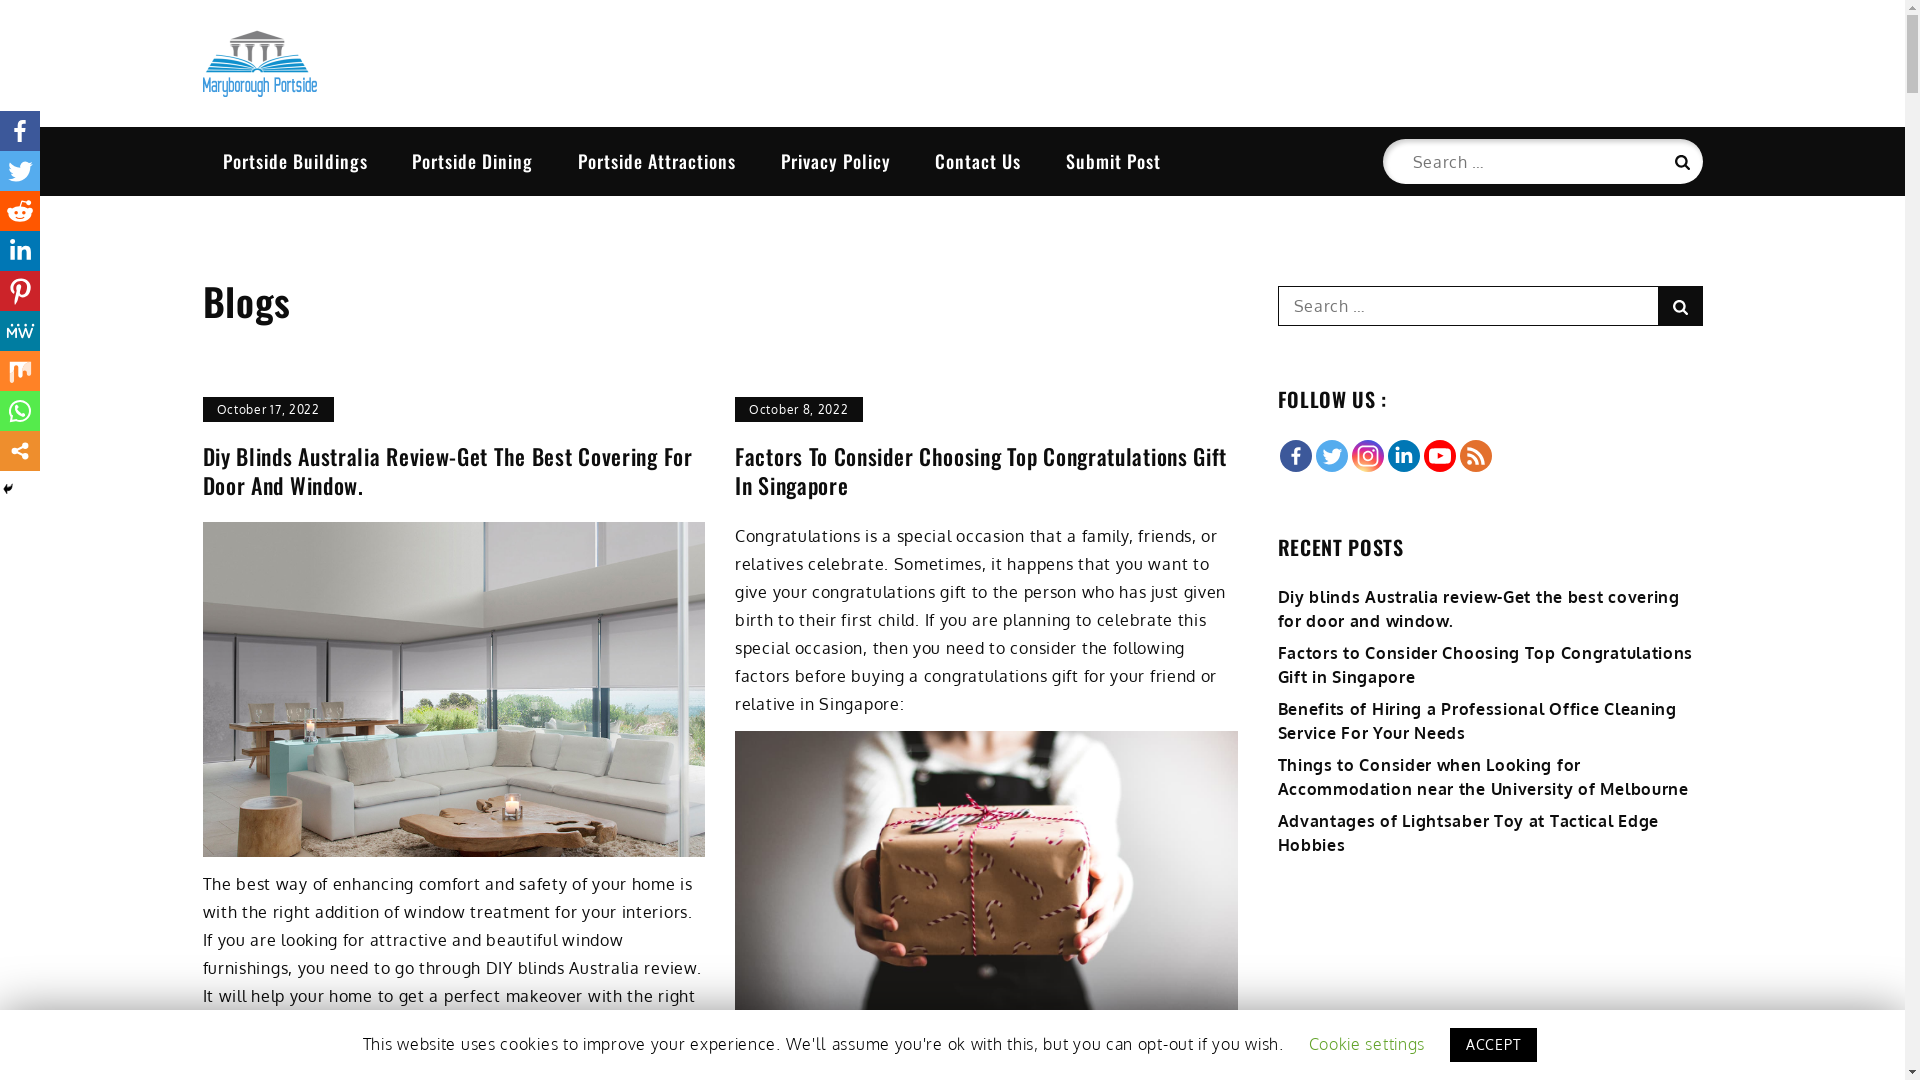  I want to click on Portside Buildings, so click(294, 161).